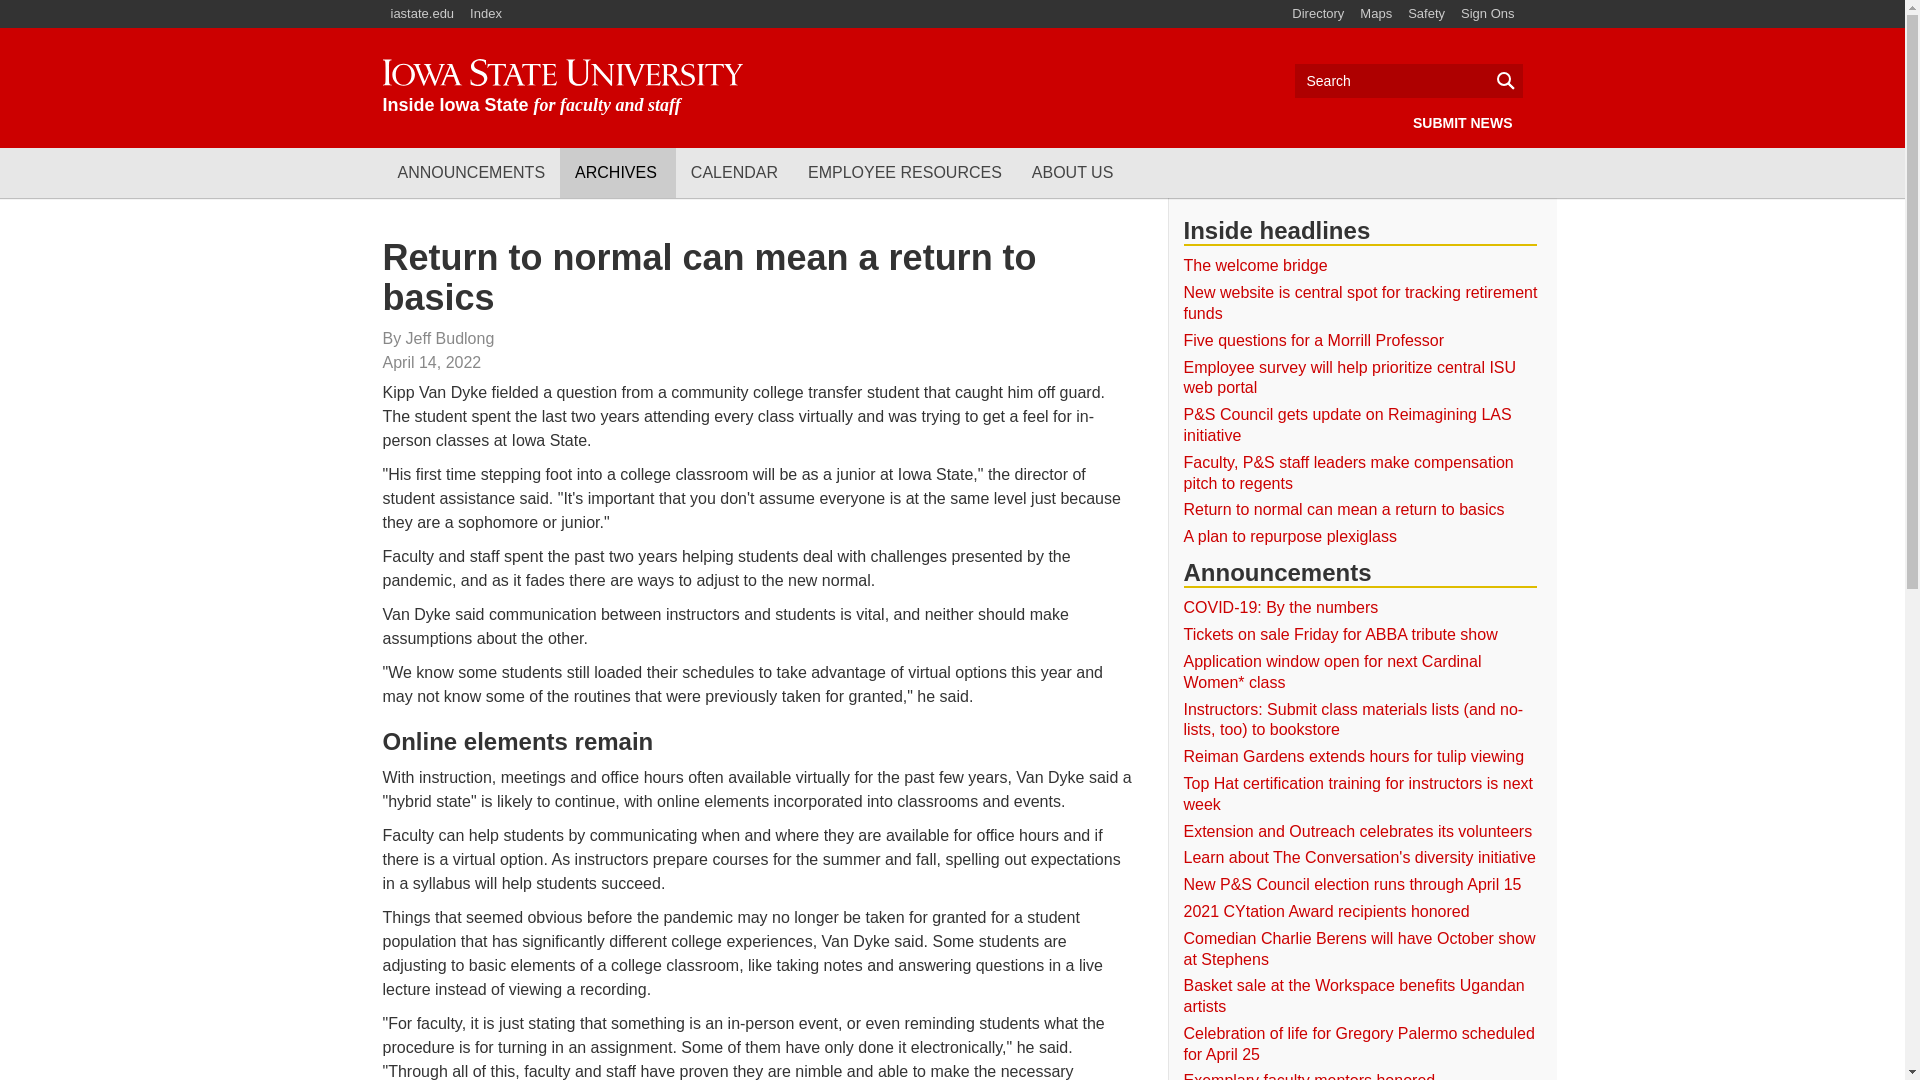 The image size is (1920, 1080). I want to click on Sign Ons, so click(1488, 14).